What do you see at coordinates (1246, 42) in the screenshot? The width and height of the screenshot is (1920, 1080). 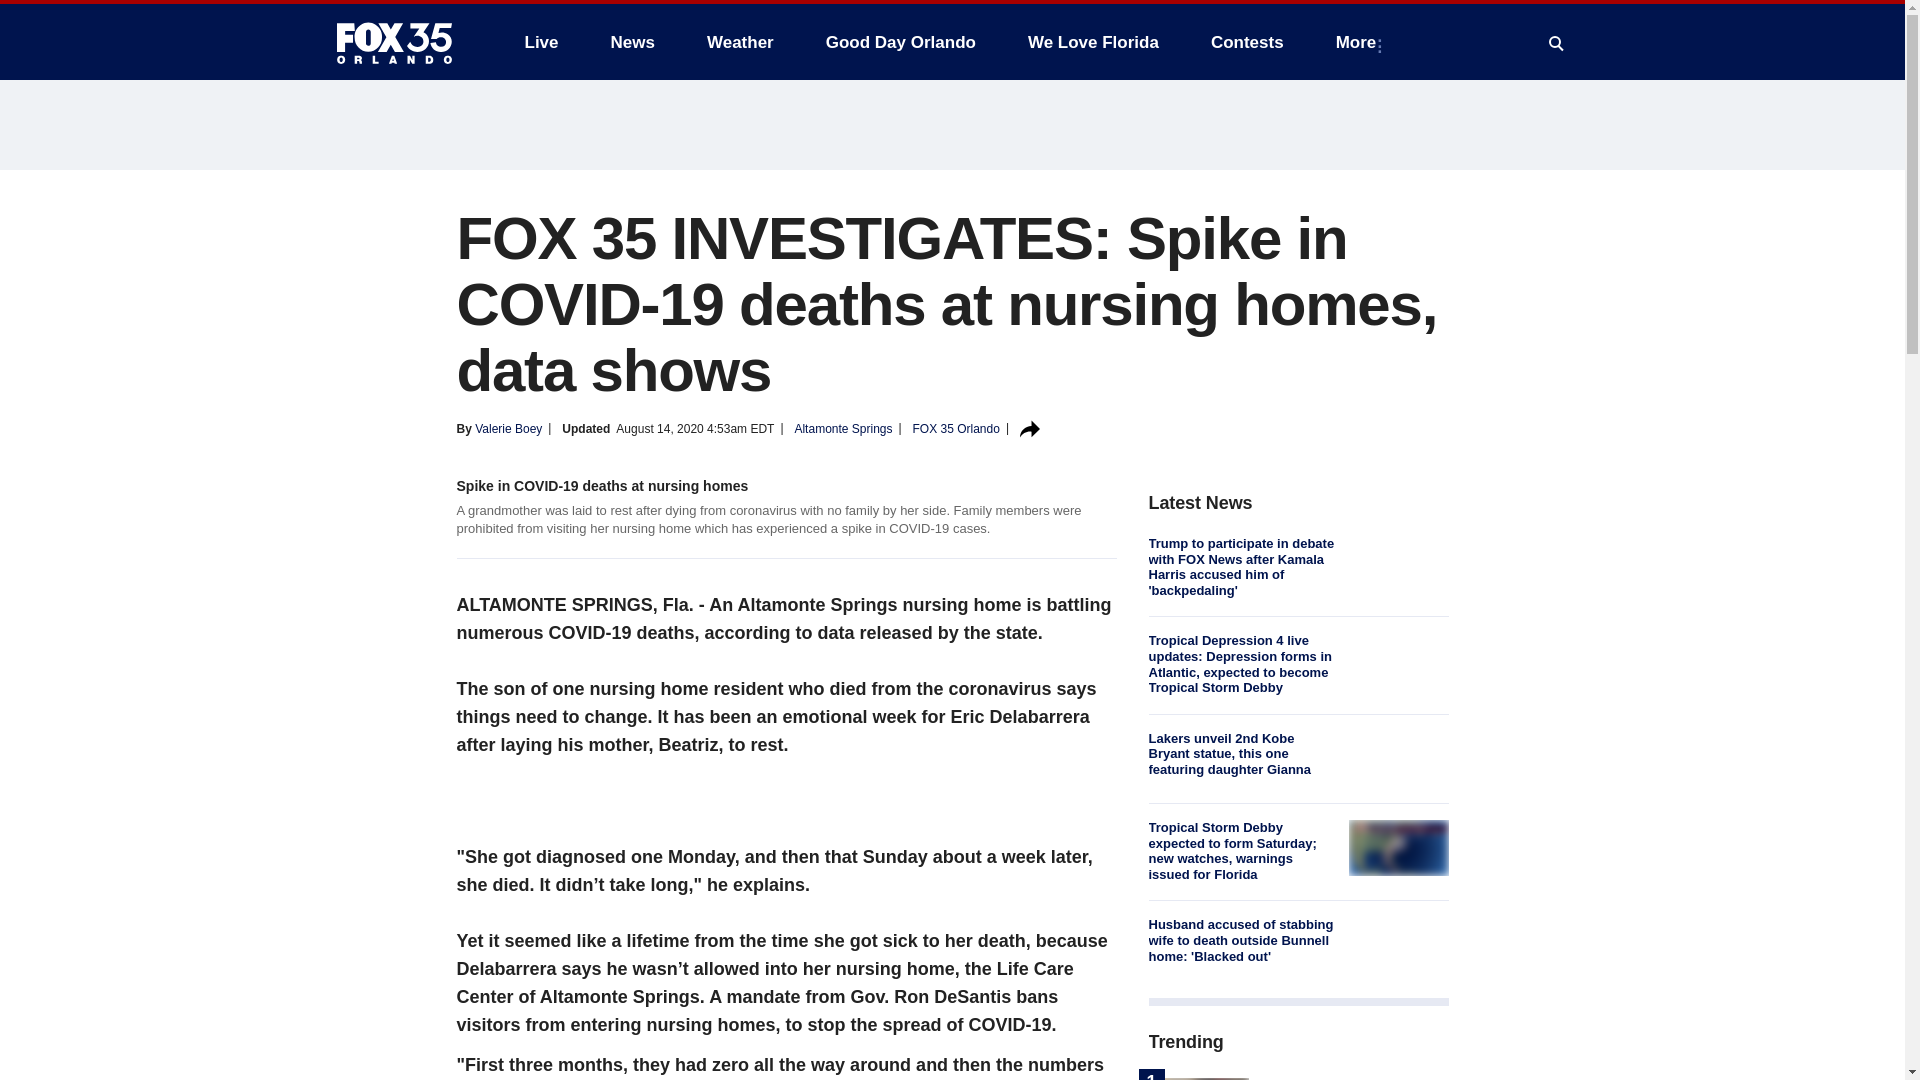 I see `Contests` at bounding box center [1246, 42].